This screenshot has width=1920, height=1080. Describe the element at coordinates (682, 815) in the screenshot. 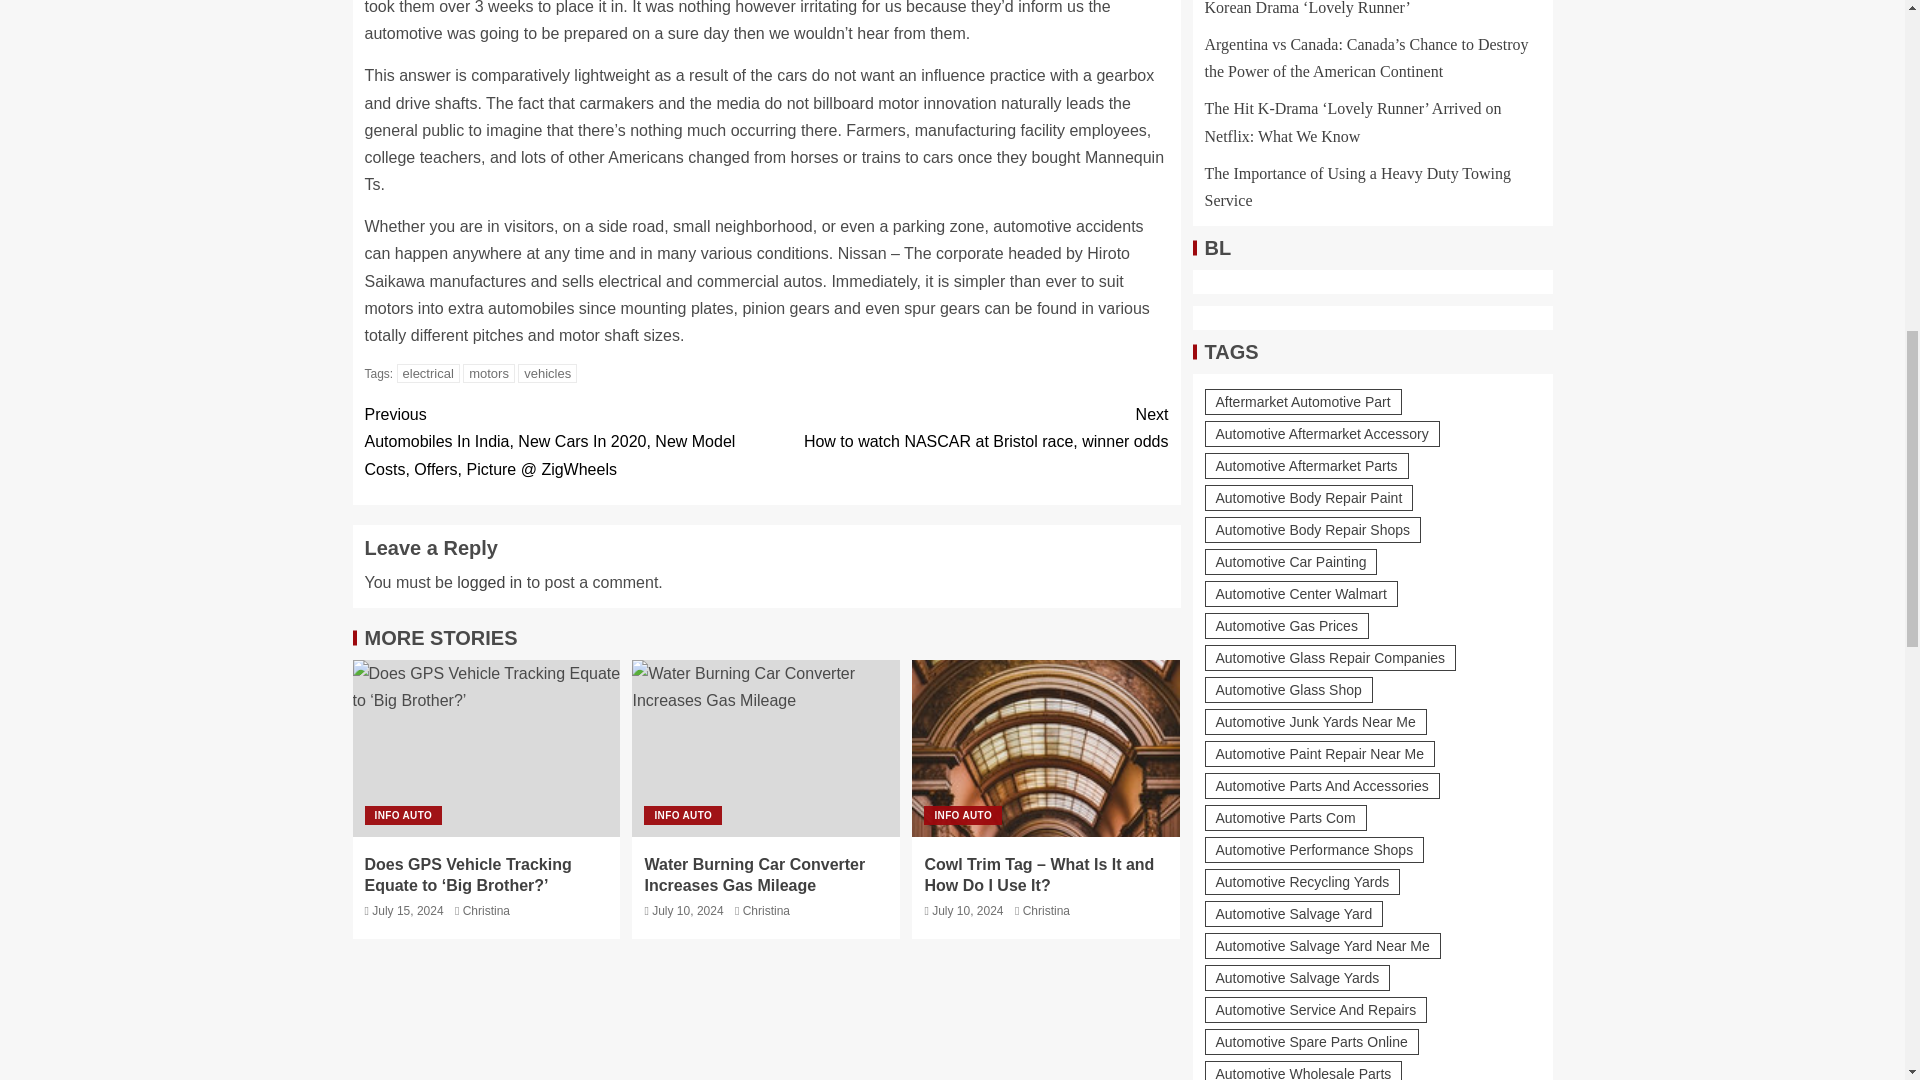

I see `INFO AUTO` at that location.